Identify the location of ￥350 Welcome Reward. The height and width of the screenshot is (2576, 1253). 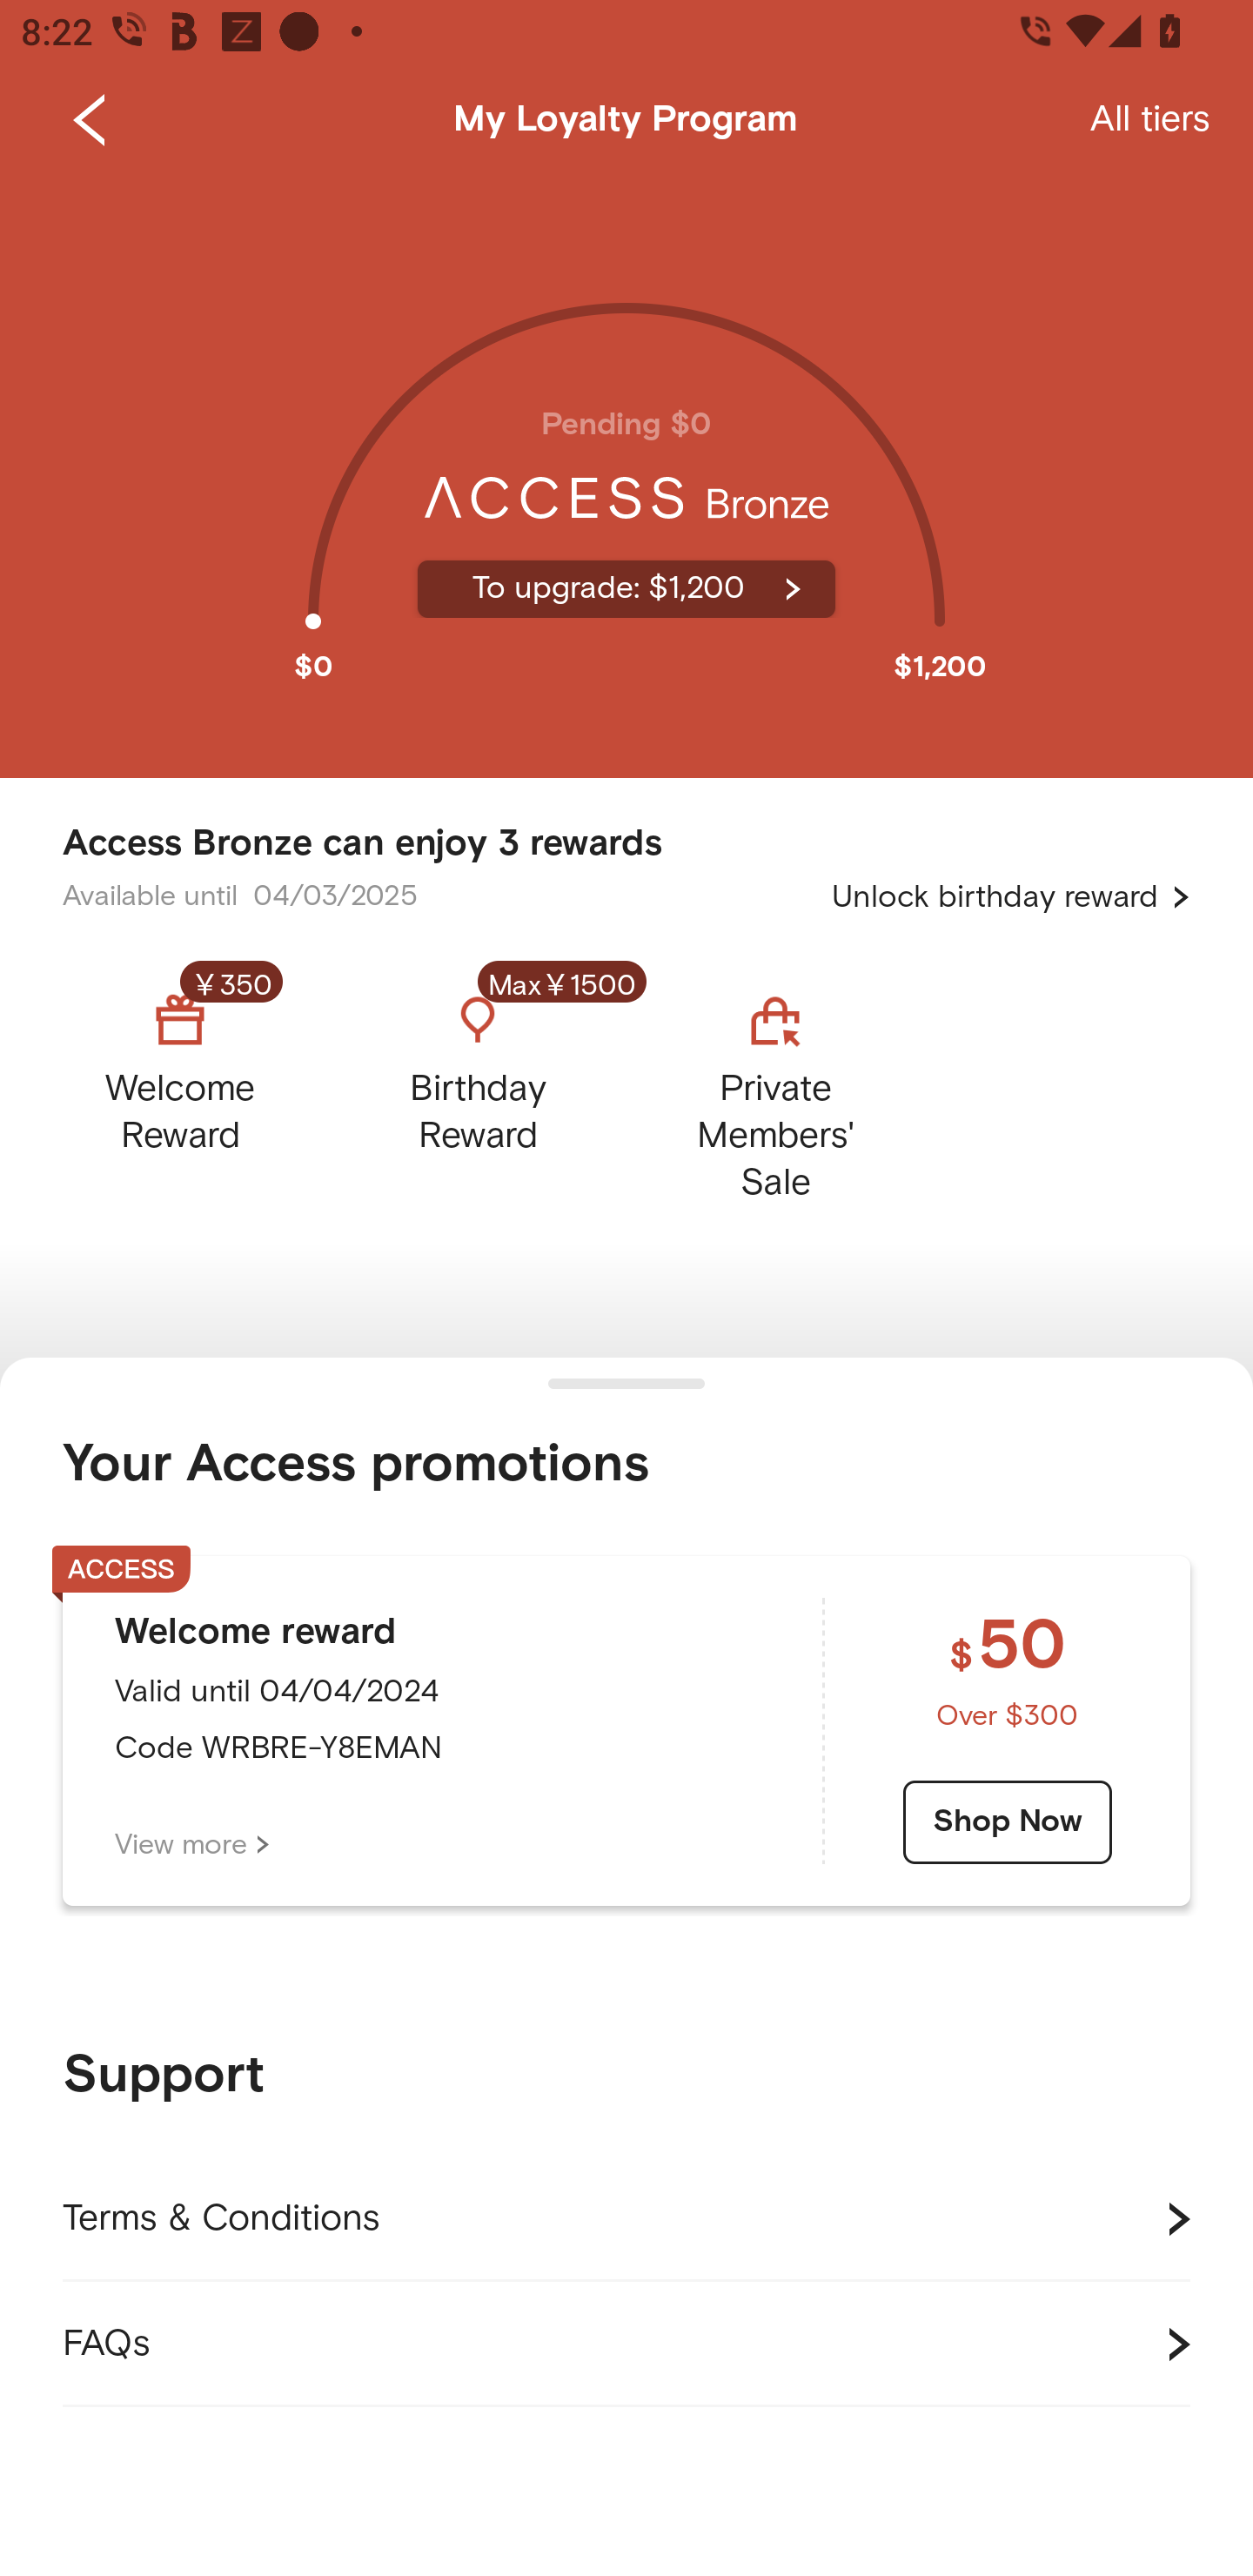
(205, 1090).